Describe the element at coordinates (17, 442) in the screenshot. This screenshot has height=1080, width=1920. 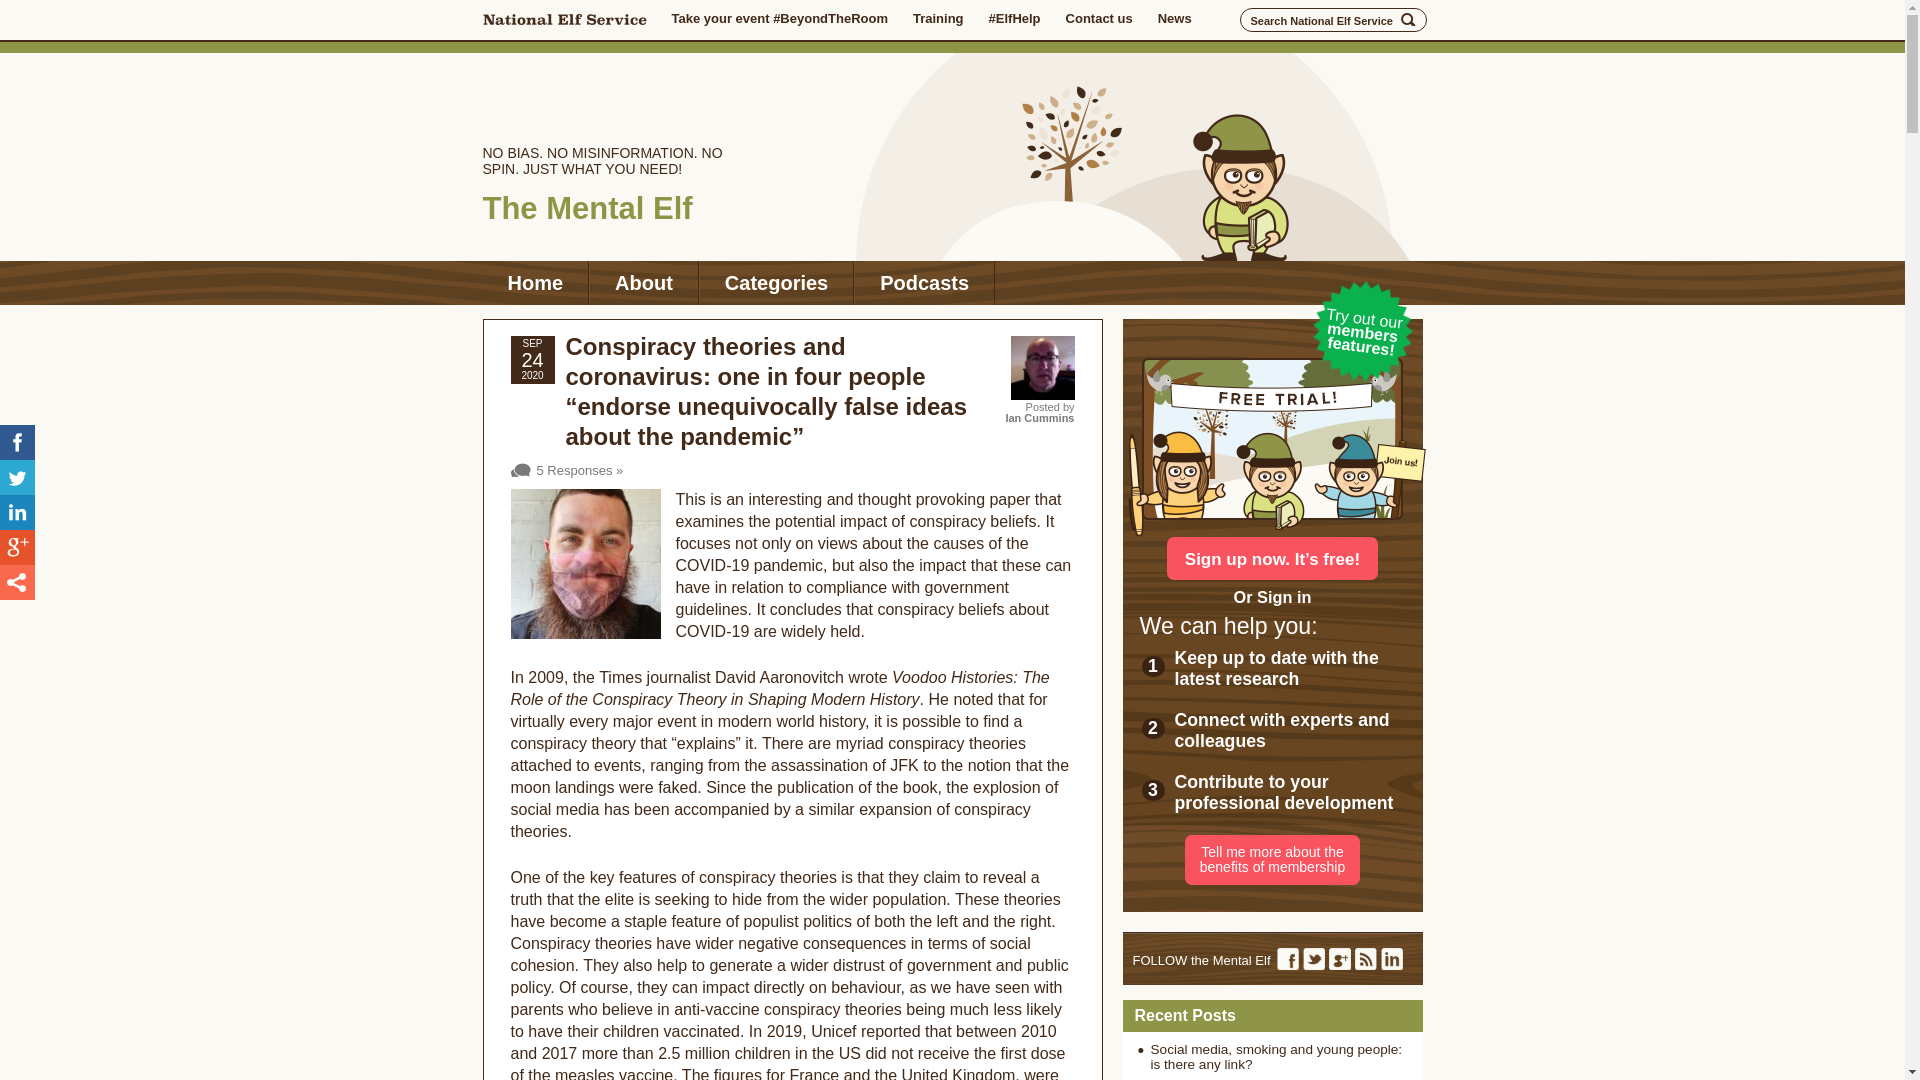
I see `Share on Facebook` at that location.